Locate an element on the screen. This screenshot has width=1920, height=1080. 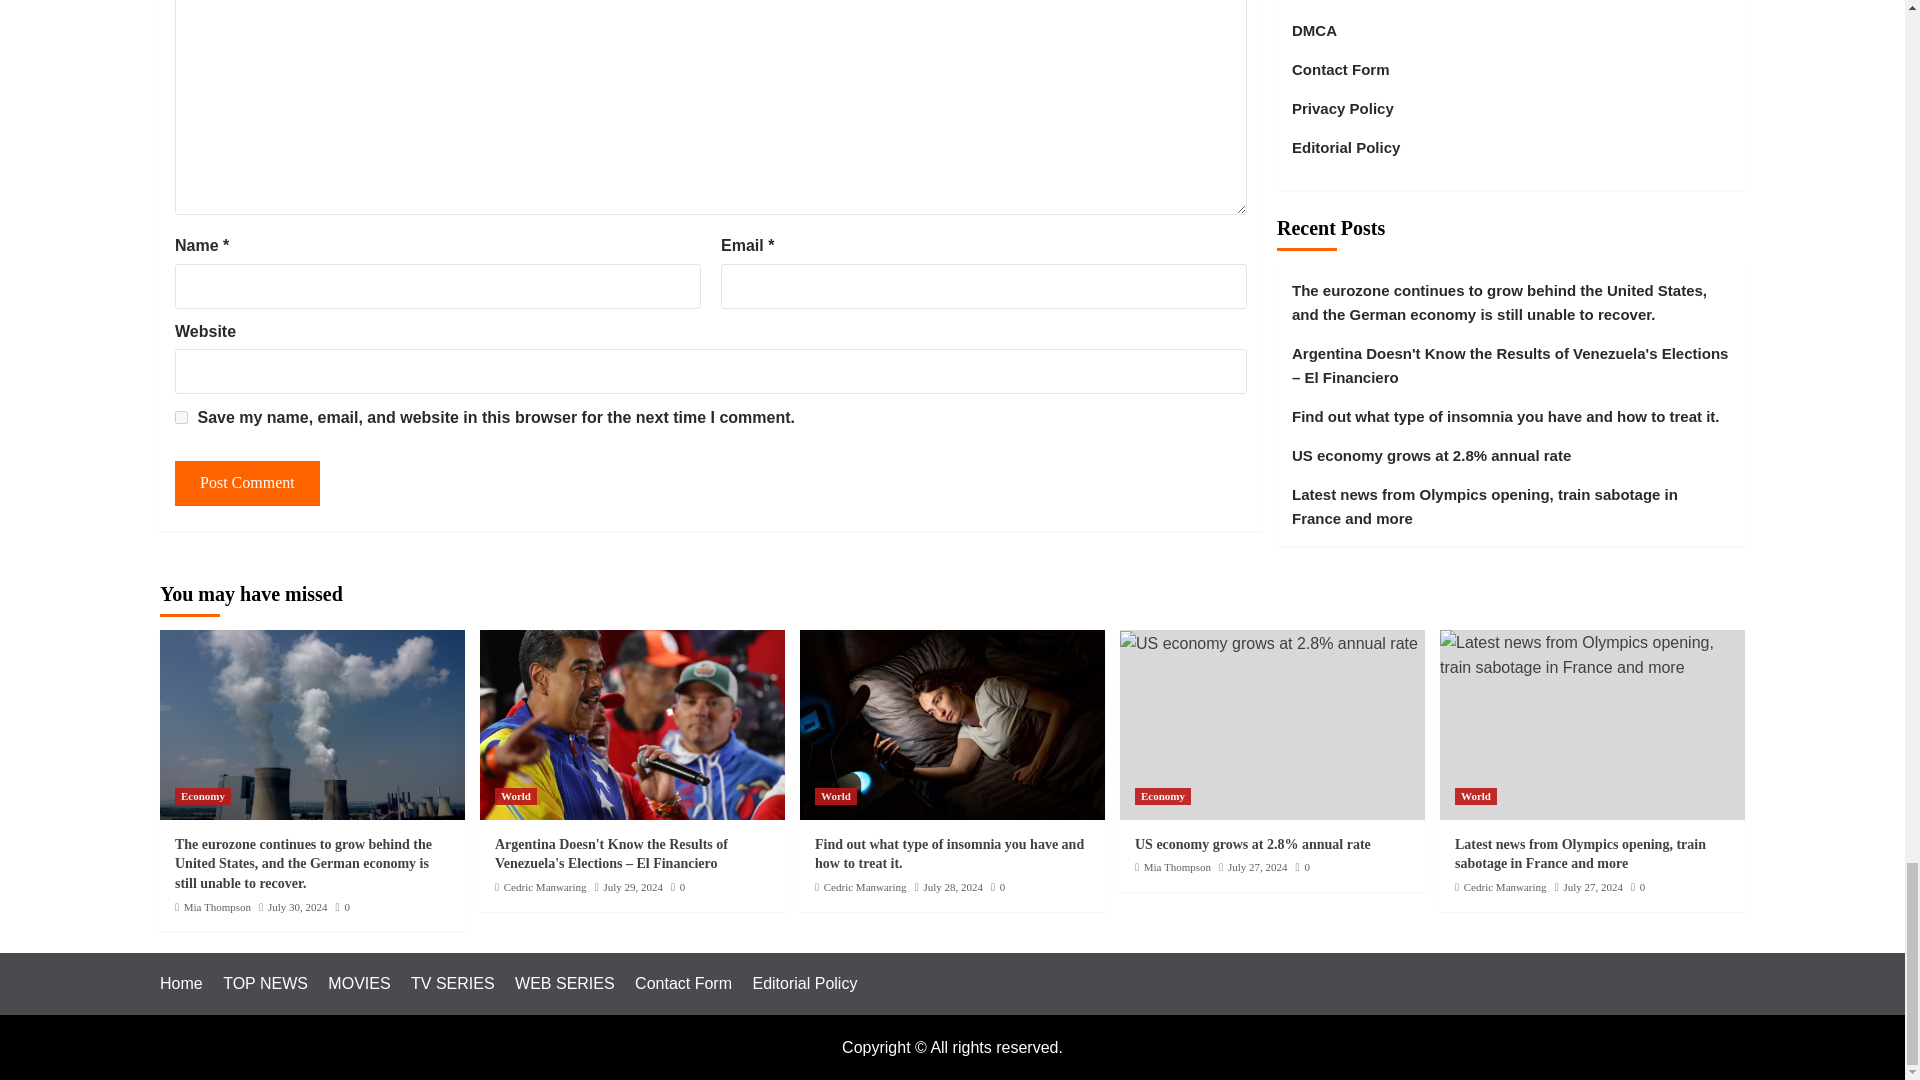
Post Comment is located at coordinates (247, 484).